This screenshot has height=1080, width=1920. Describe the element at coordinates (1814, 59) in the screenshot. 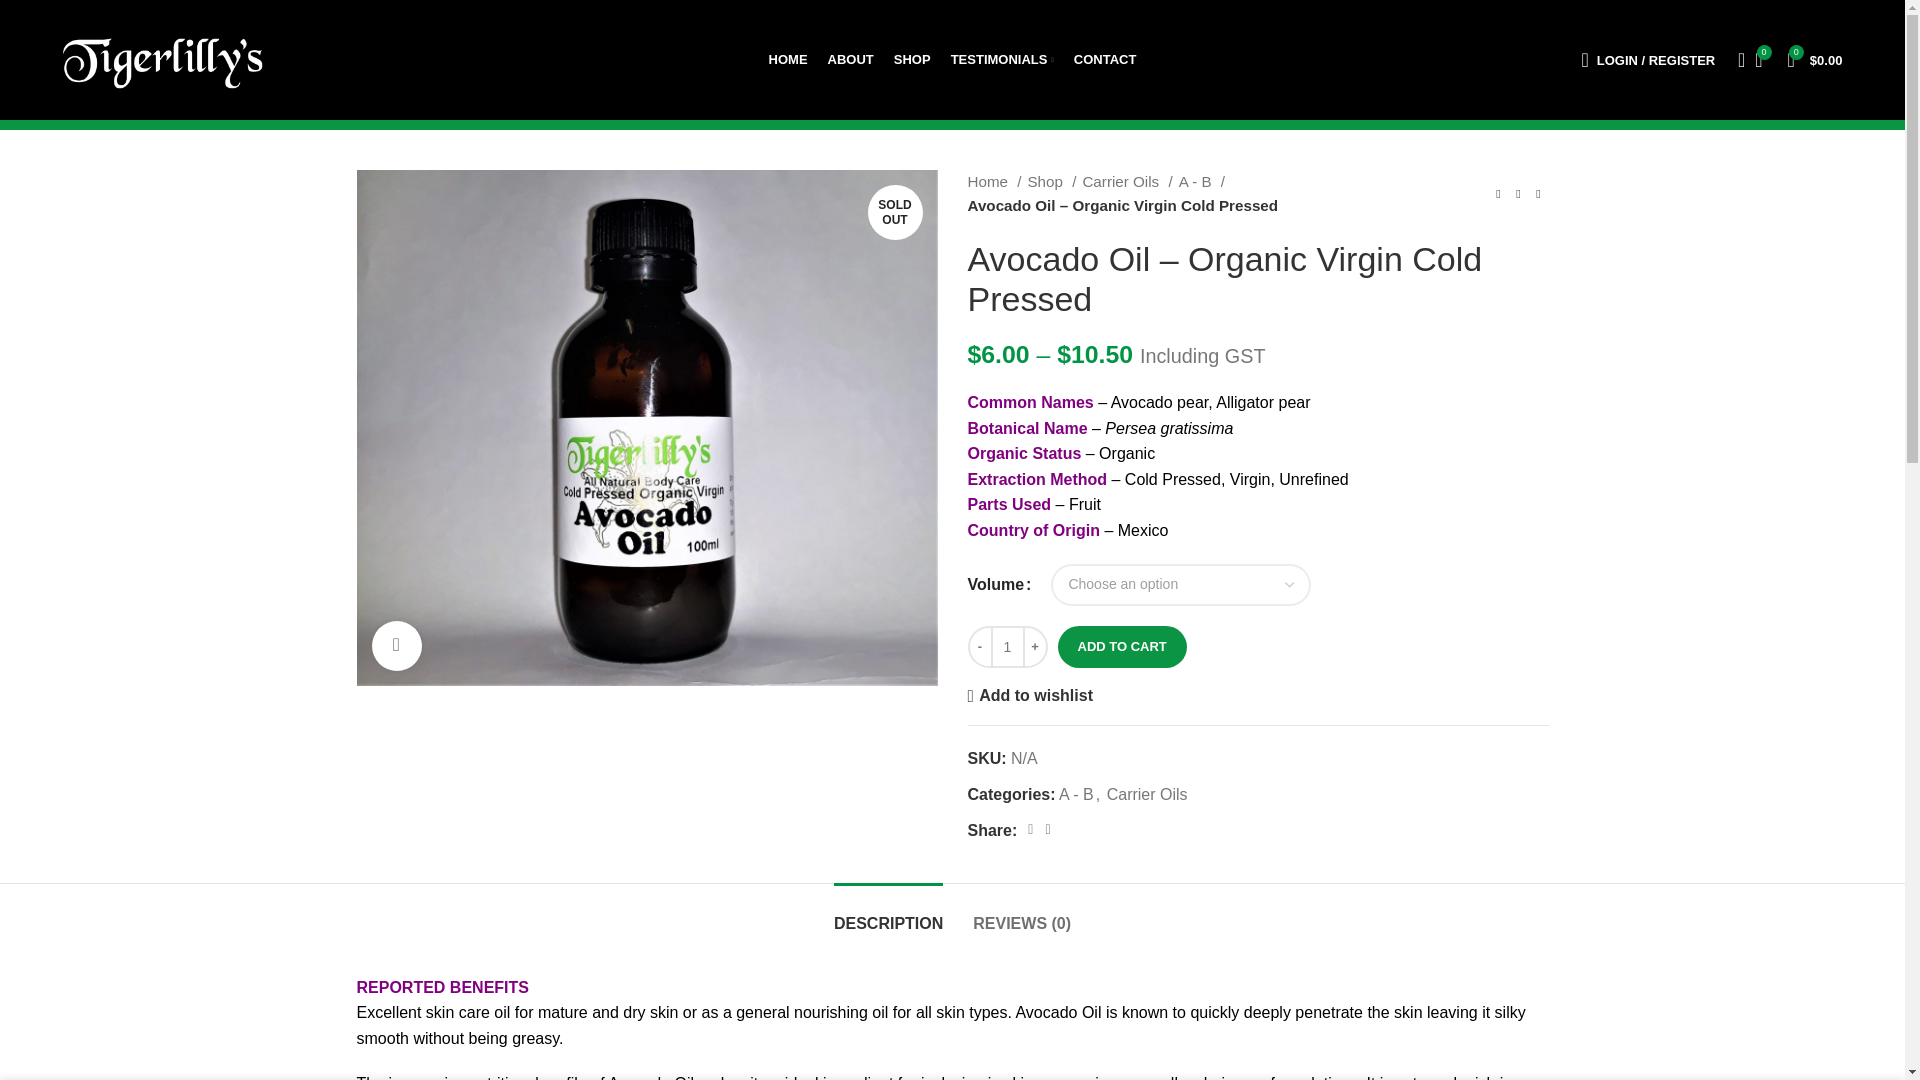

I see `Shopping cart` at that location.